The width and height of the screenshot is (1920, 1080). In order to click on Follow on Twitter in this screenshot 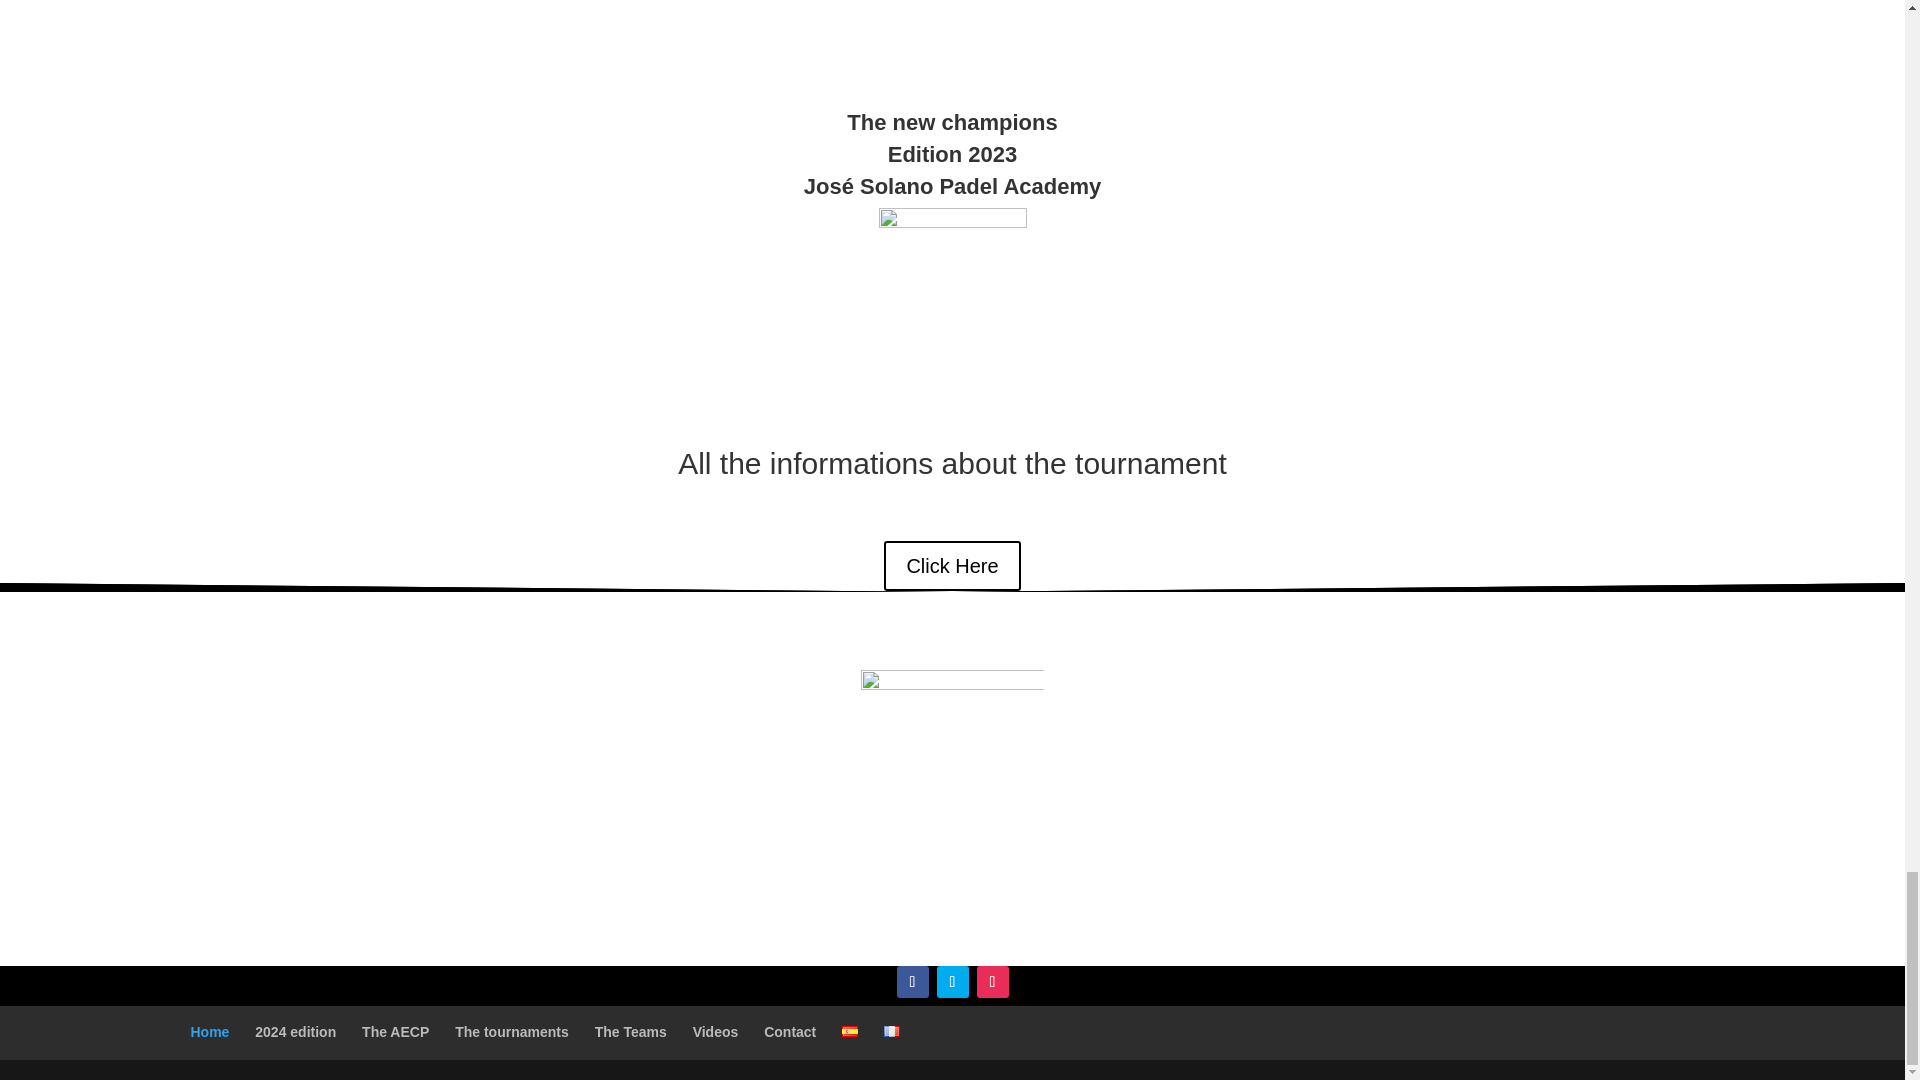, I will do `click(952, 981)`.